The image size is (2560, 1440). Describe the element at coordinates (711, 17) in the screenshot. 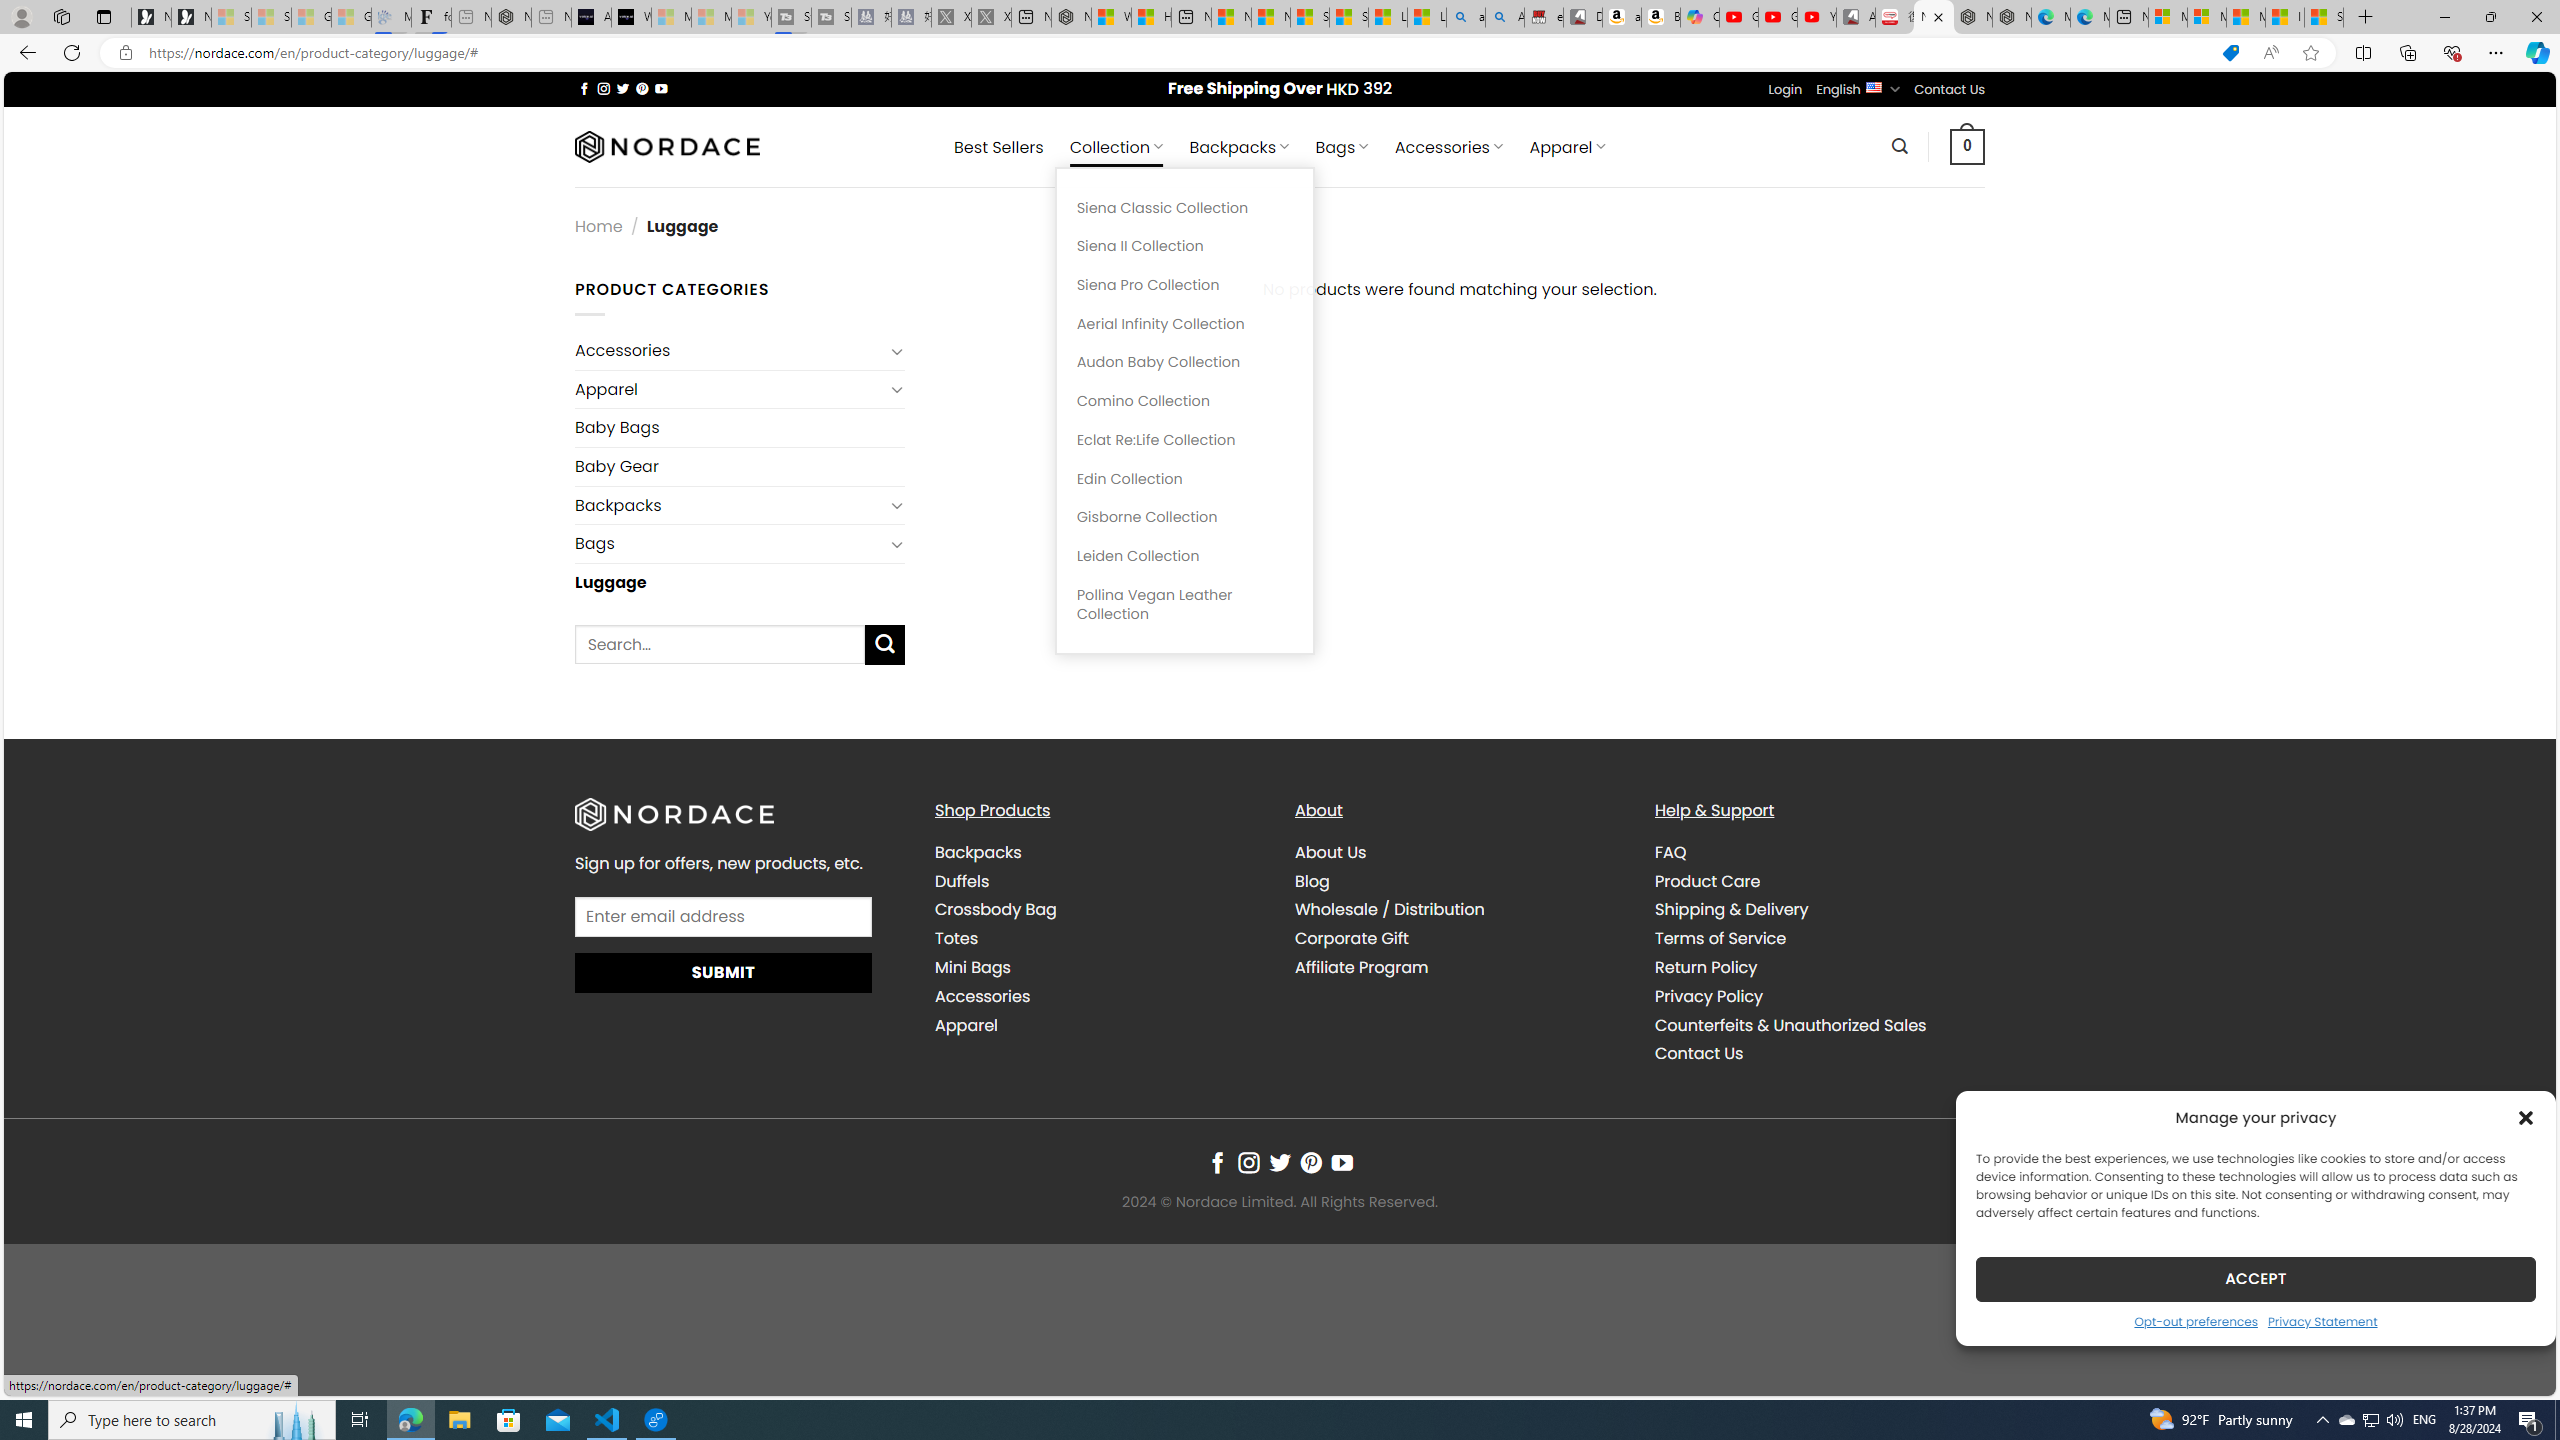

I see `Microsoft Start - Sleeping` at that location.